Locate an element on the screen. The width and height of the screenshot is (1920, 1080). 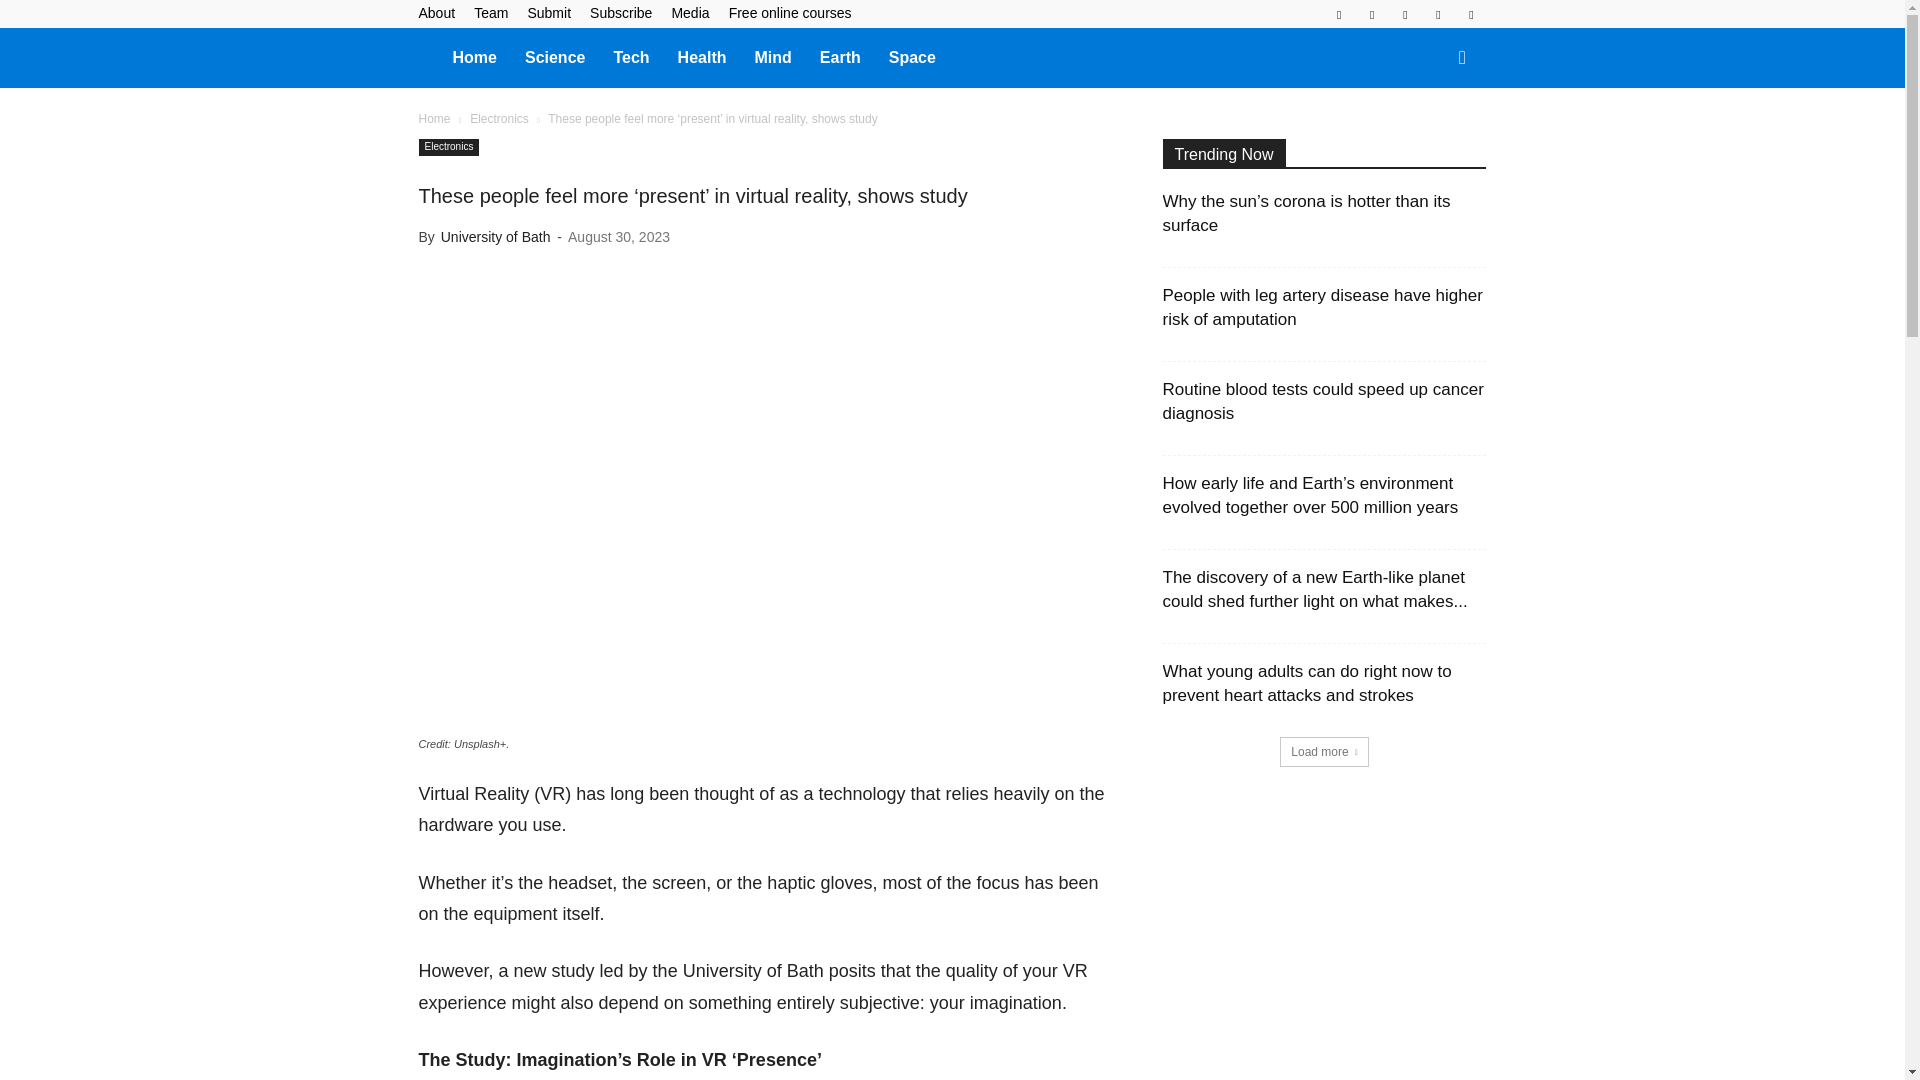
View all posts in Electronics is located at coordinates (500, 119).